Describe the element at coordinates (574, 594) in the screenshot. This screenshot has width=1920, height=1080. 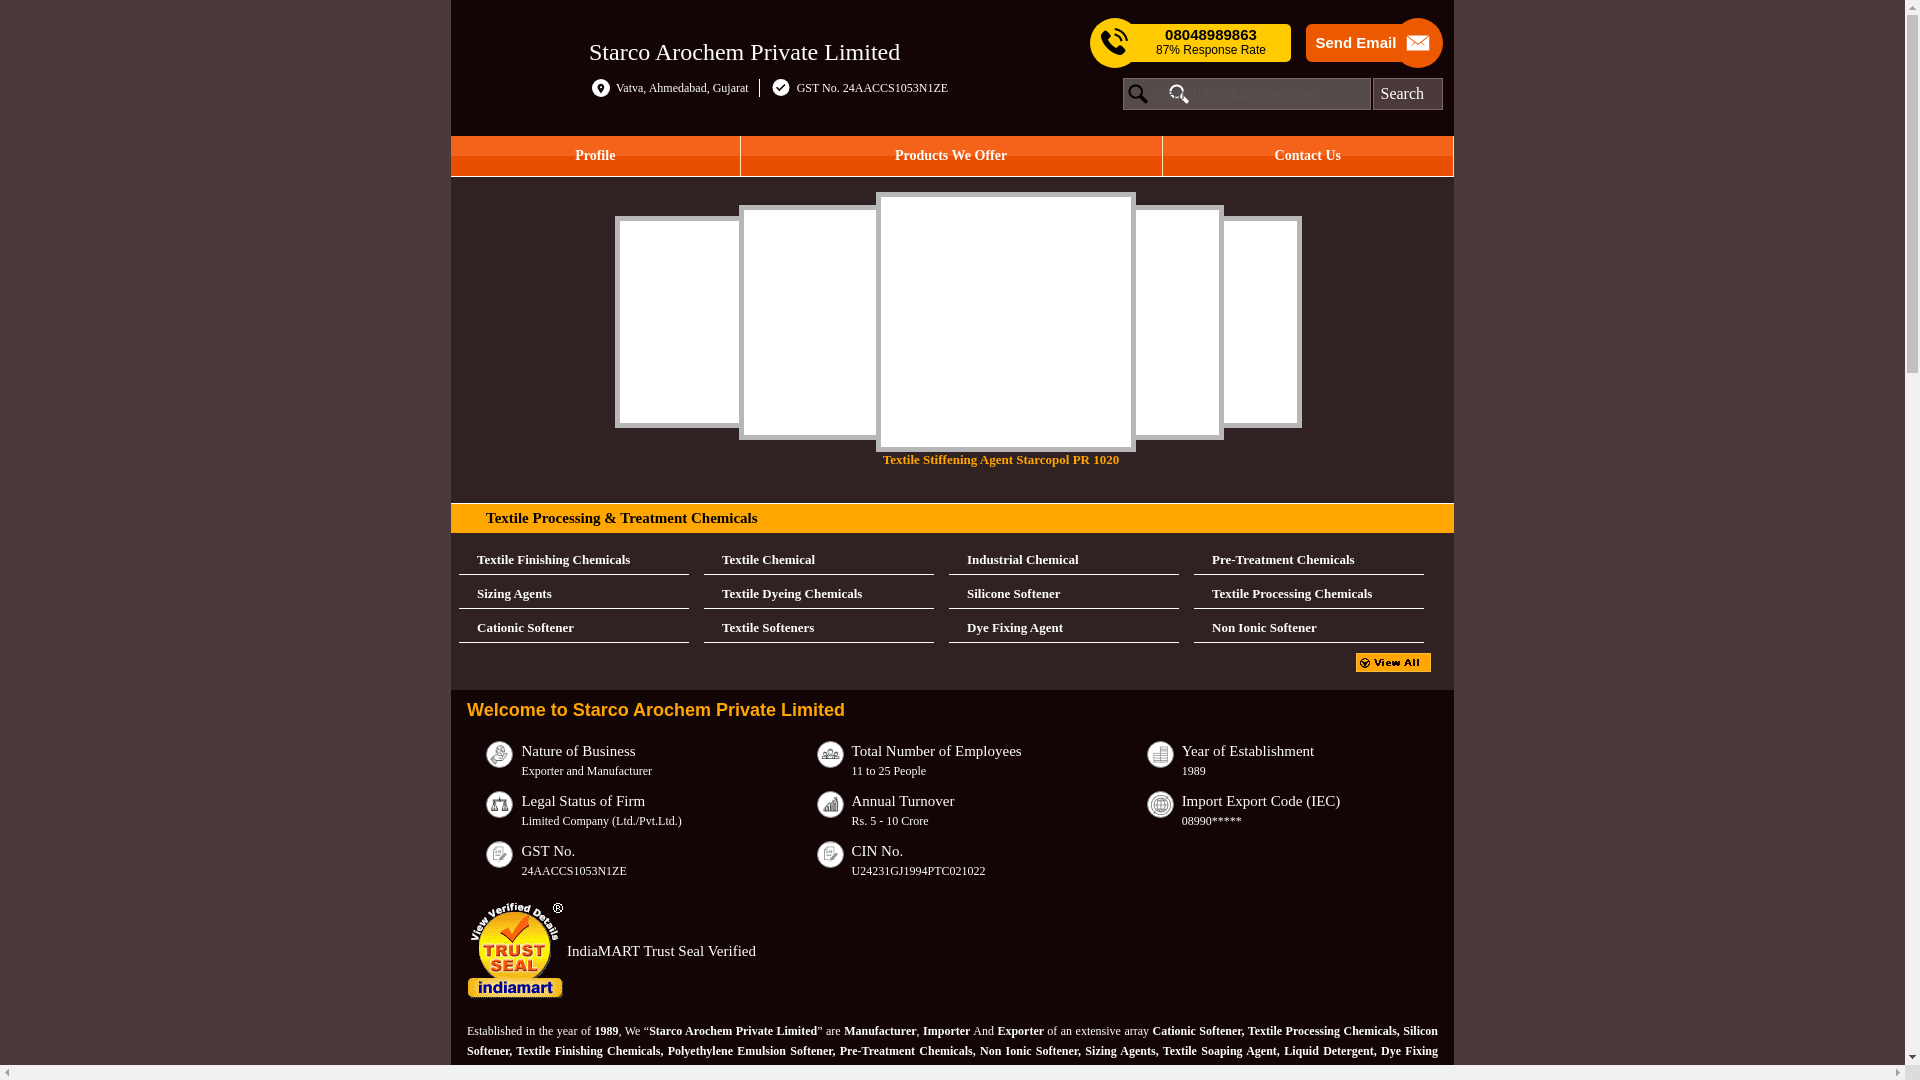
I see `Sizing Agents` at that location.